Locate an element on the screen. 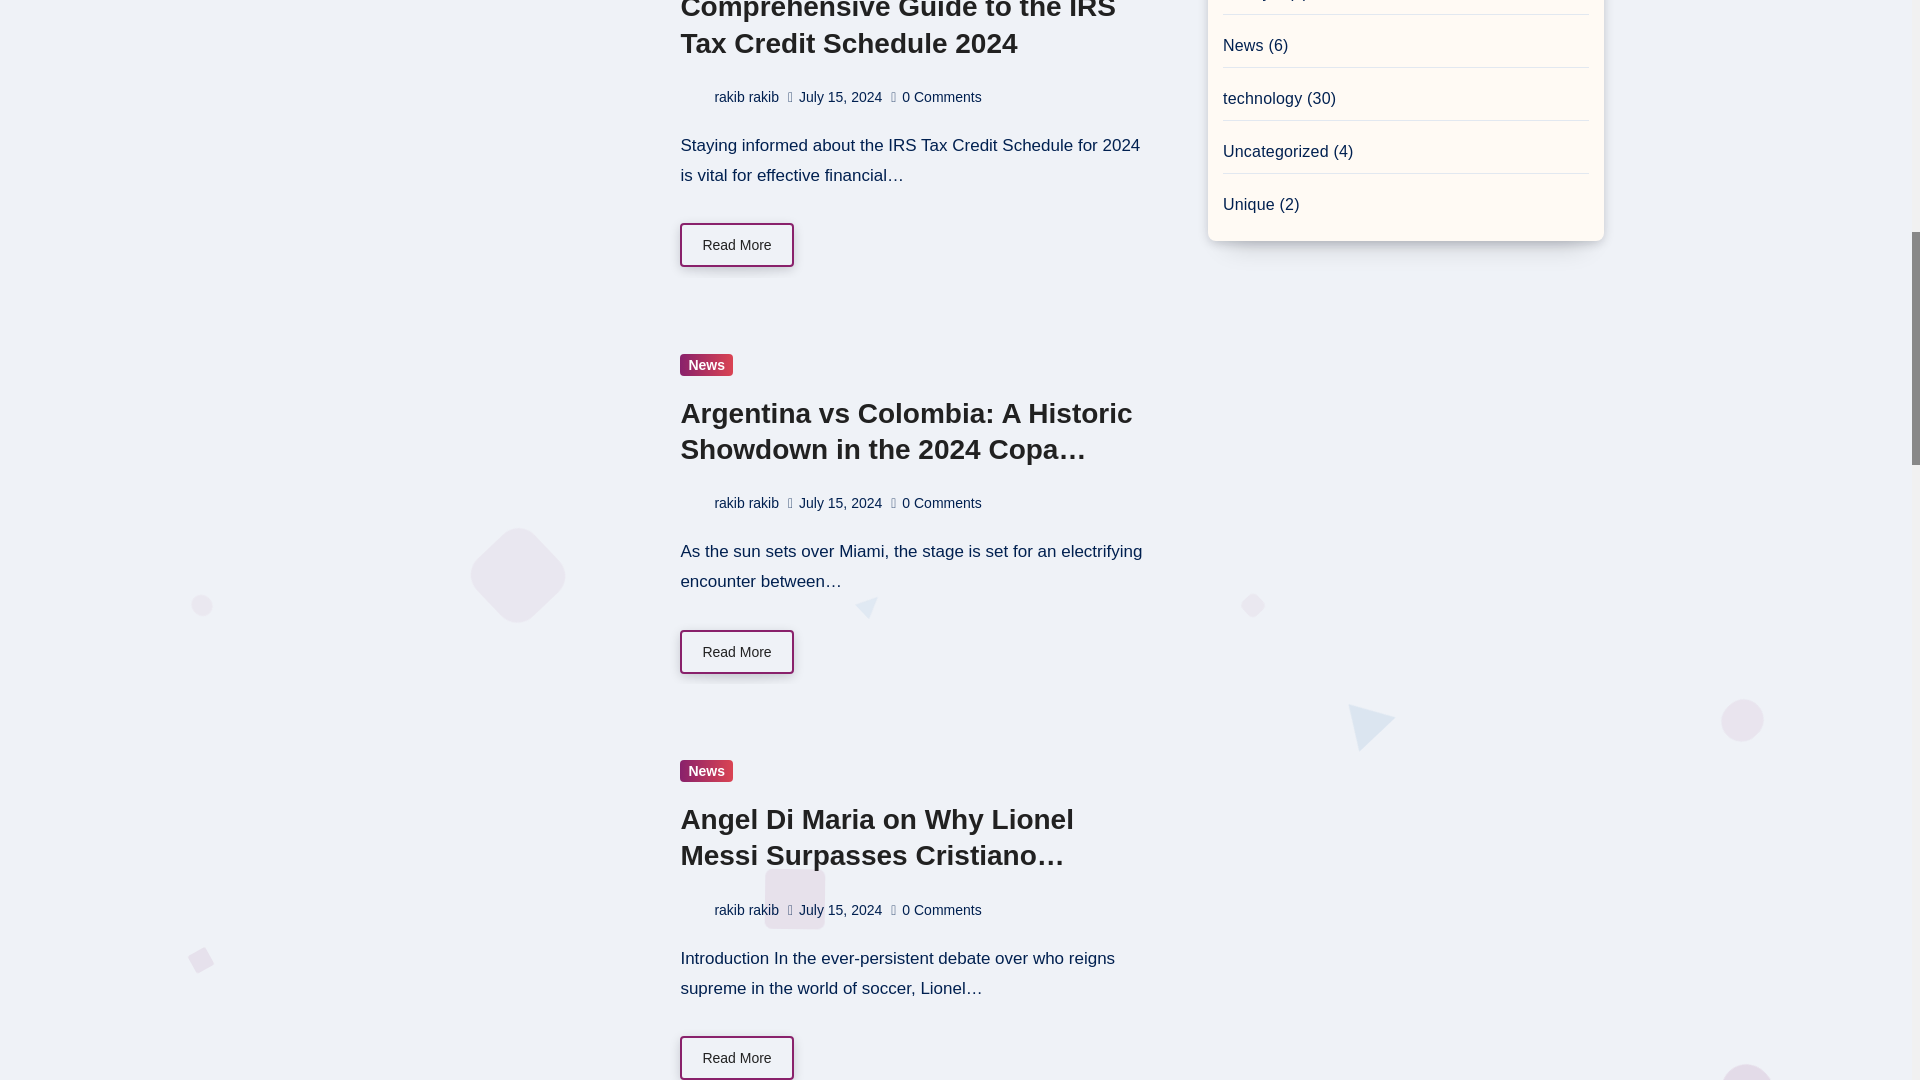 This screenshot has height=1080, width=1920. rakib rakib is located at coordinates (729, 502).